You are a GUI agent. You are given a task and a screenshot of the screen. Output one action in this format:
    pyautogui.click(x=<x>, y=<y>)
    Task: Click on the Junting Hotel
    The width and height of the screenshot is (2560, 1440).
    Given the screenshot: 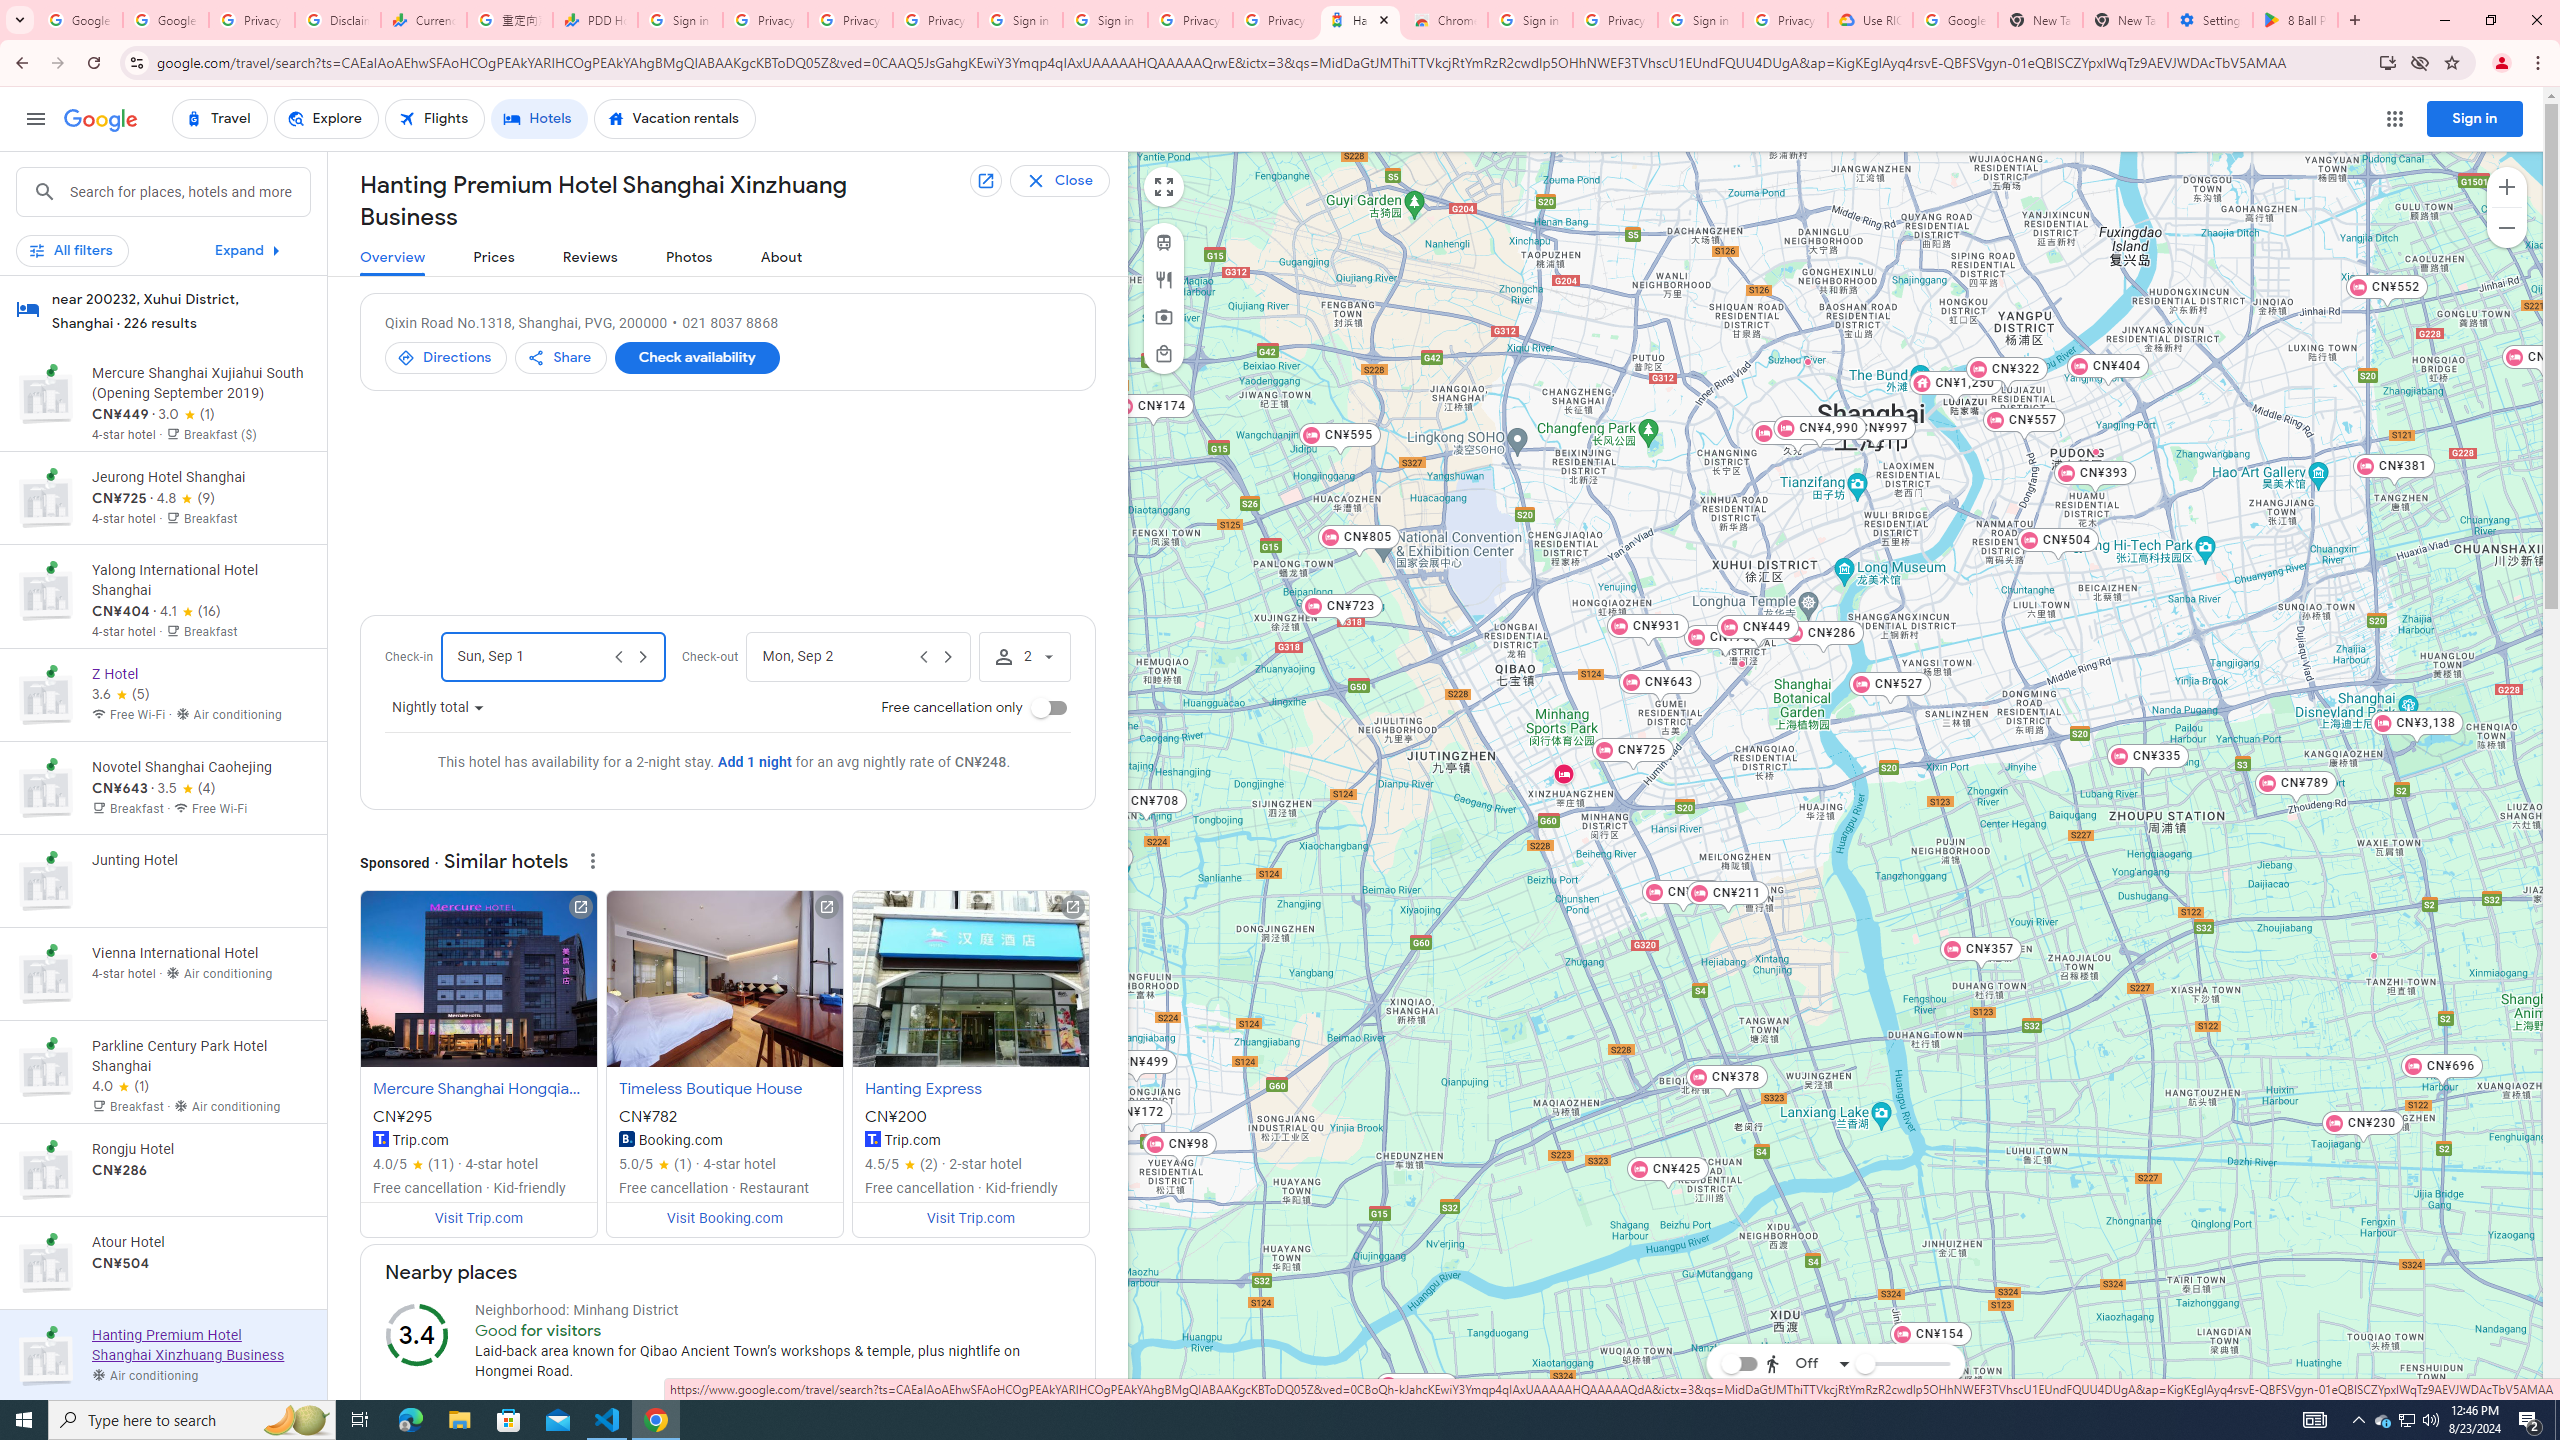 What is the action you would take?
    pyautogui.click(x=1742, y=664)
    